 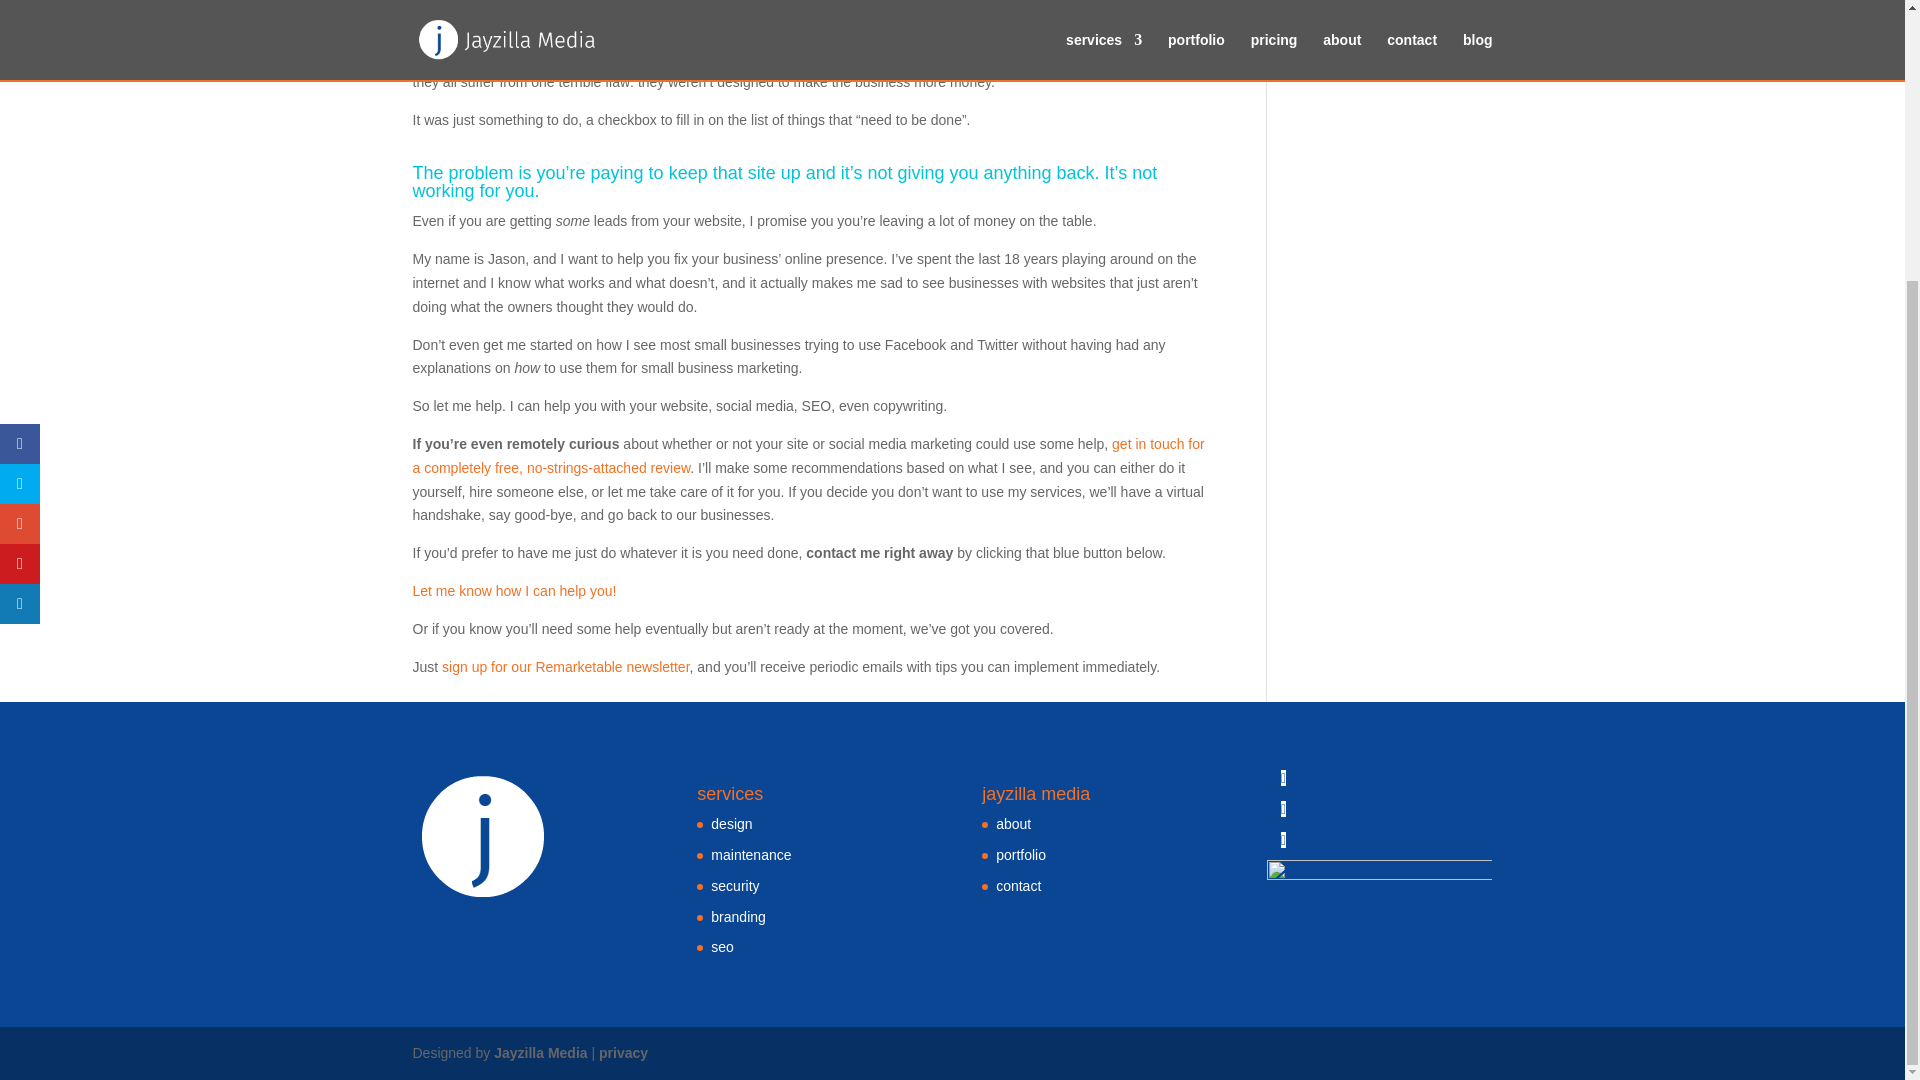 What do you see at coordinates (565, 666) in the screenshot?
I see `sign up for our Remarketable newsletter` at bounding box center [565, 666].